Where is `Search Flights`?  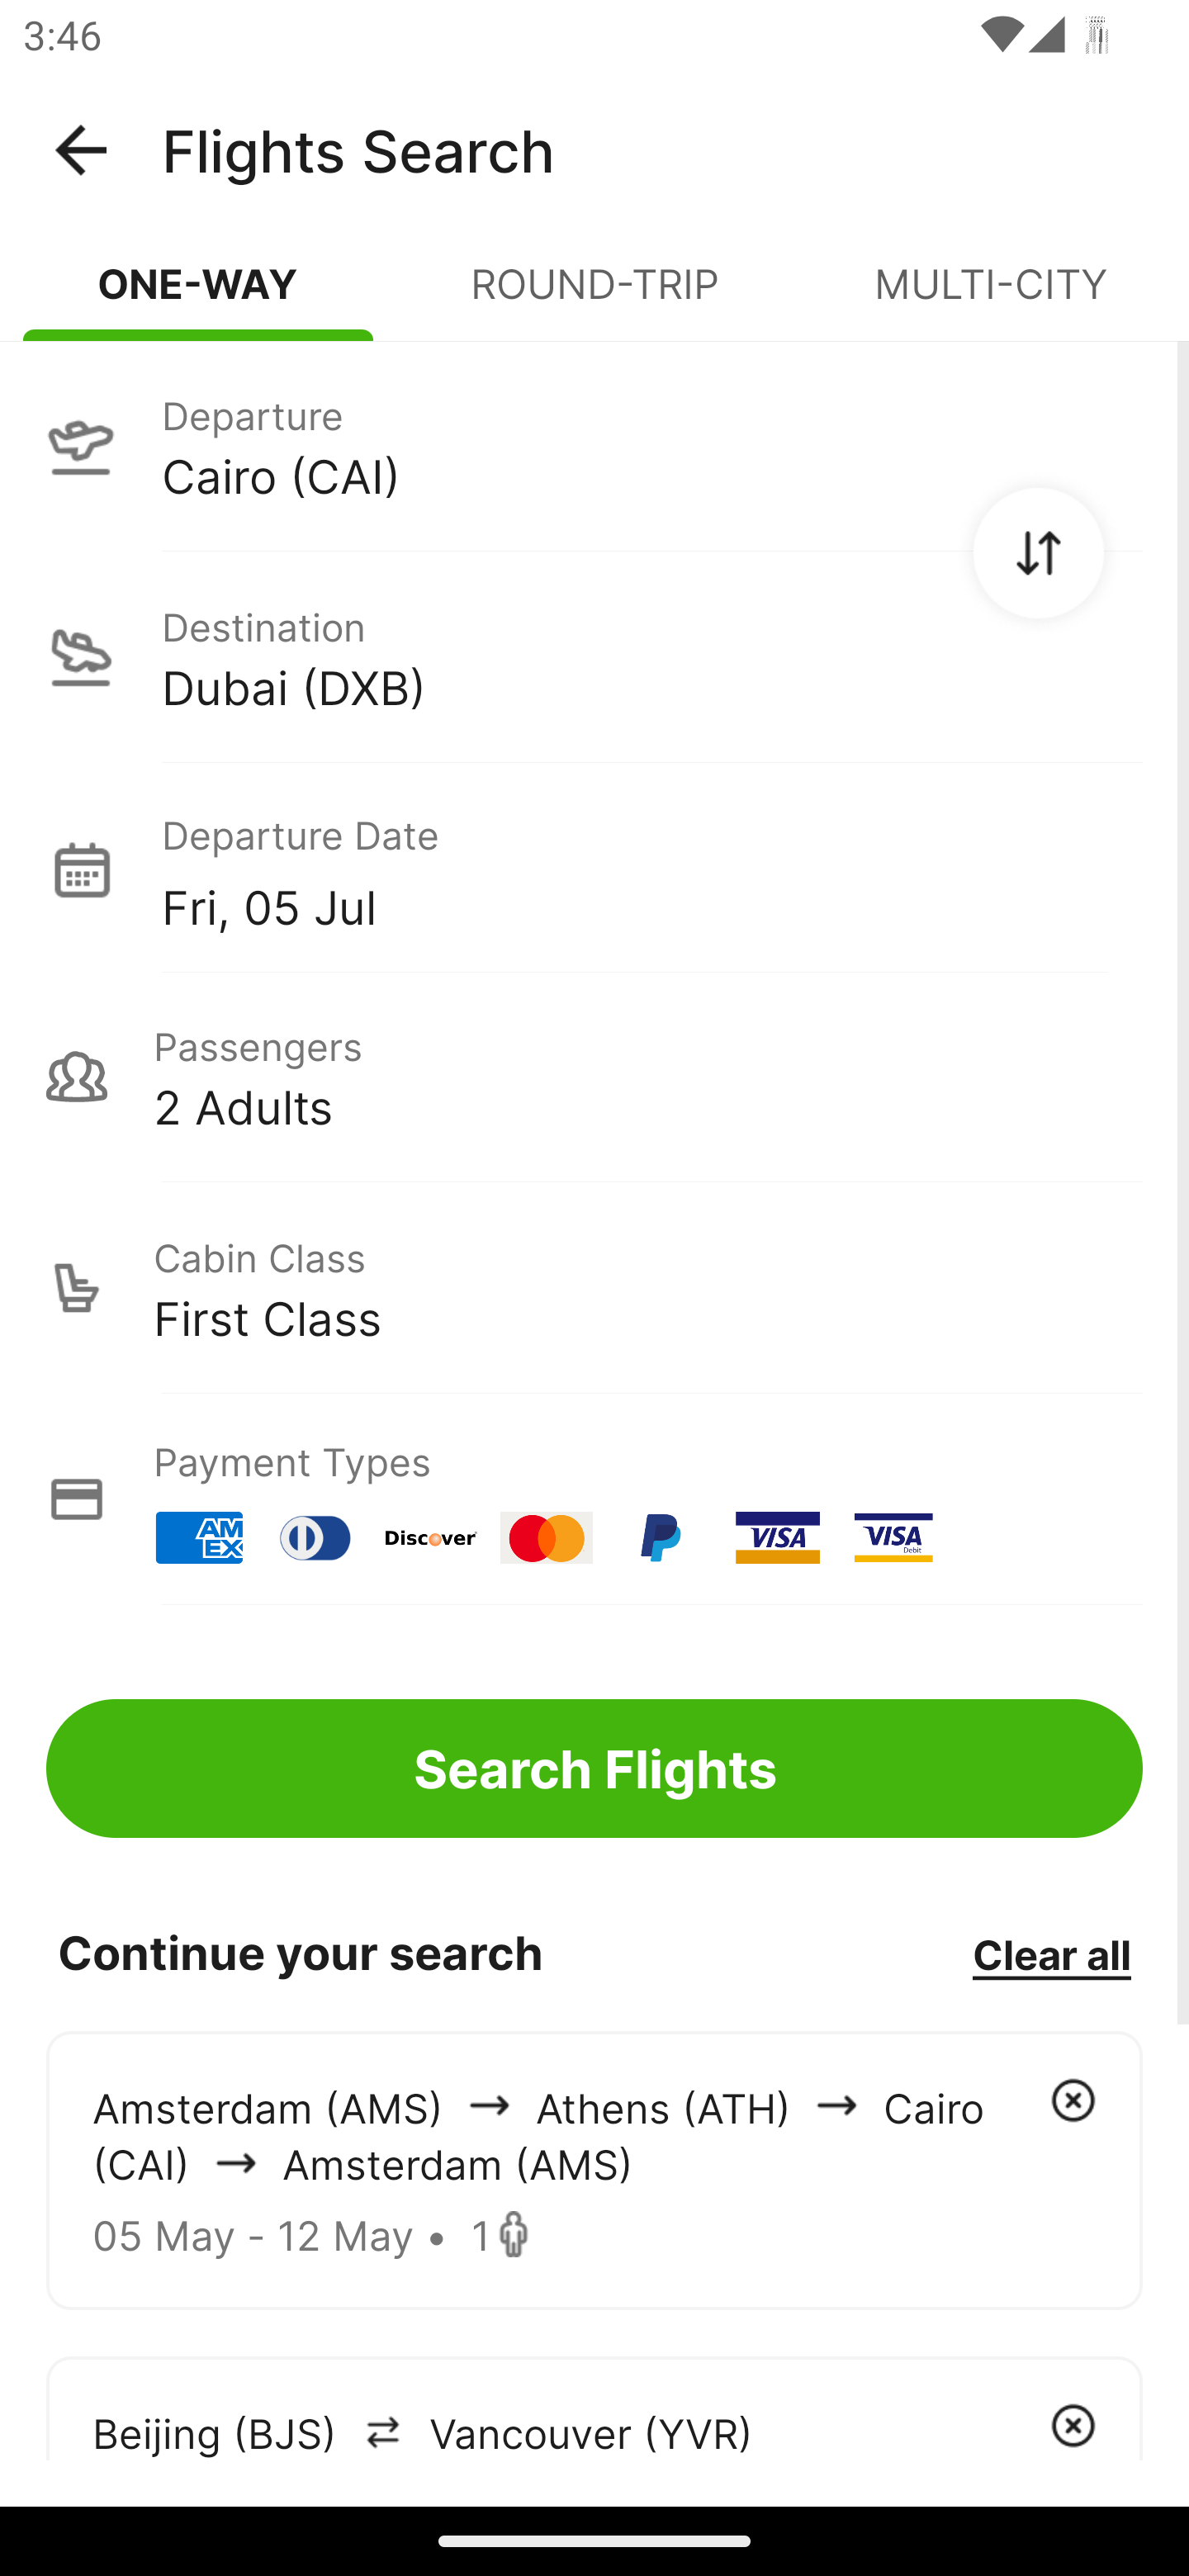 Search Flights is located at coordinates (594, 1769).